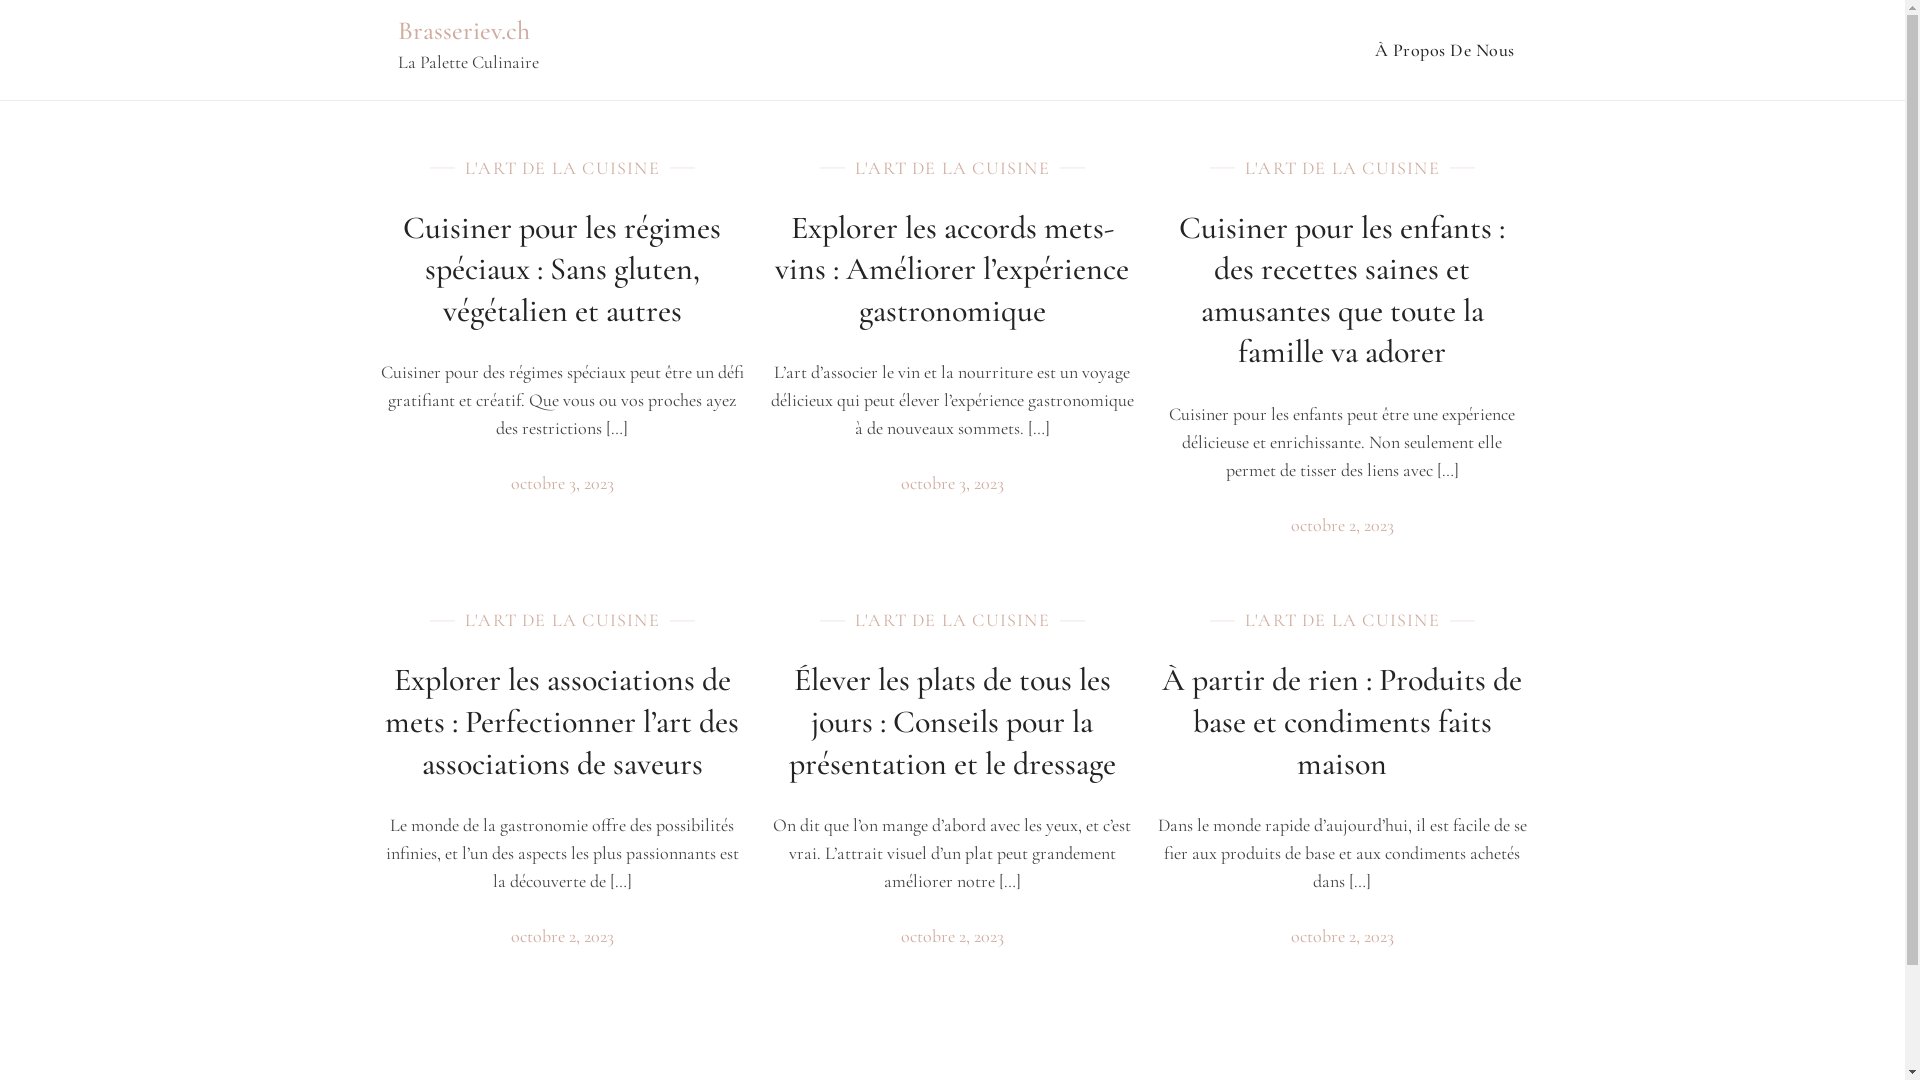  What do you see at coordinates (1342, 936) in the screenshot?
I see `octobre 2, 2023` at bounding box center [1342, 936].